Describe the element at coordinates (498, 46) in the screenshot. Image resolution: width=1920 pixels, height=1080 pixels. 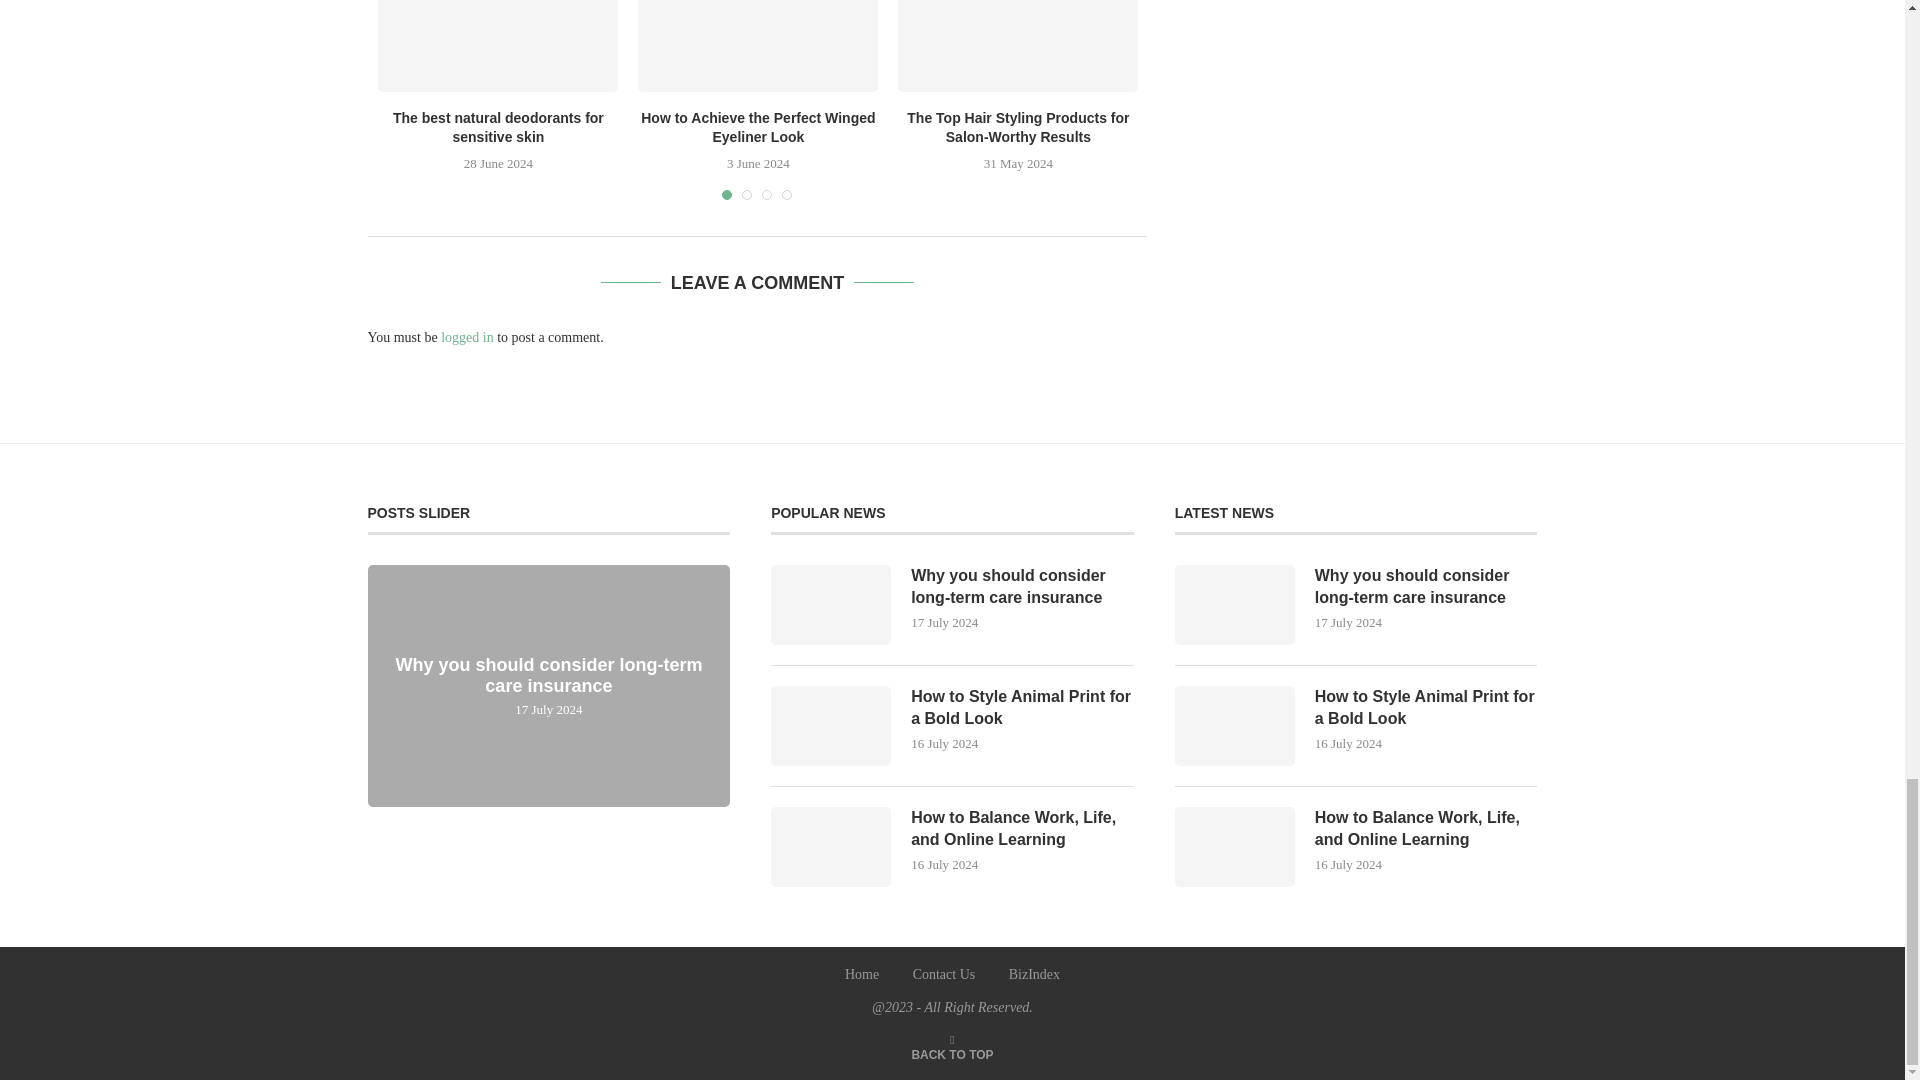
I see `The best natural deodorants for sensitive skin` at that location.